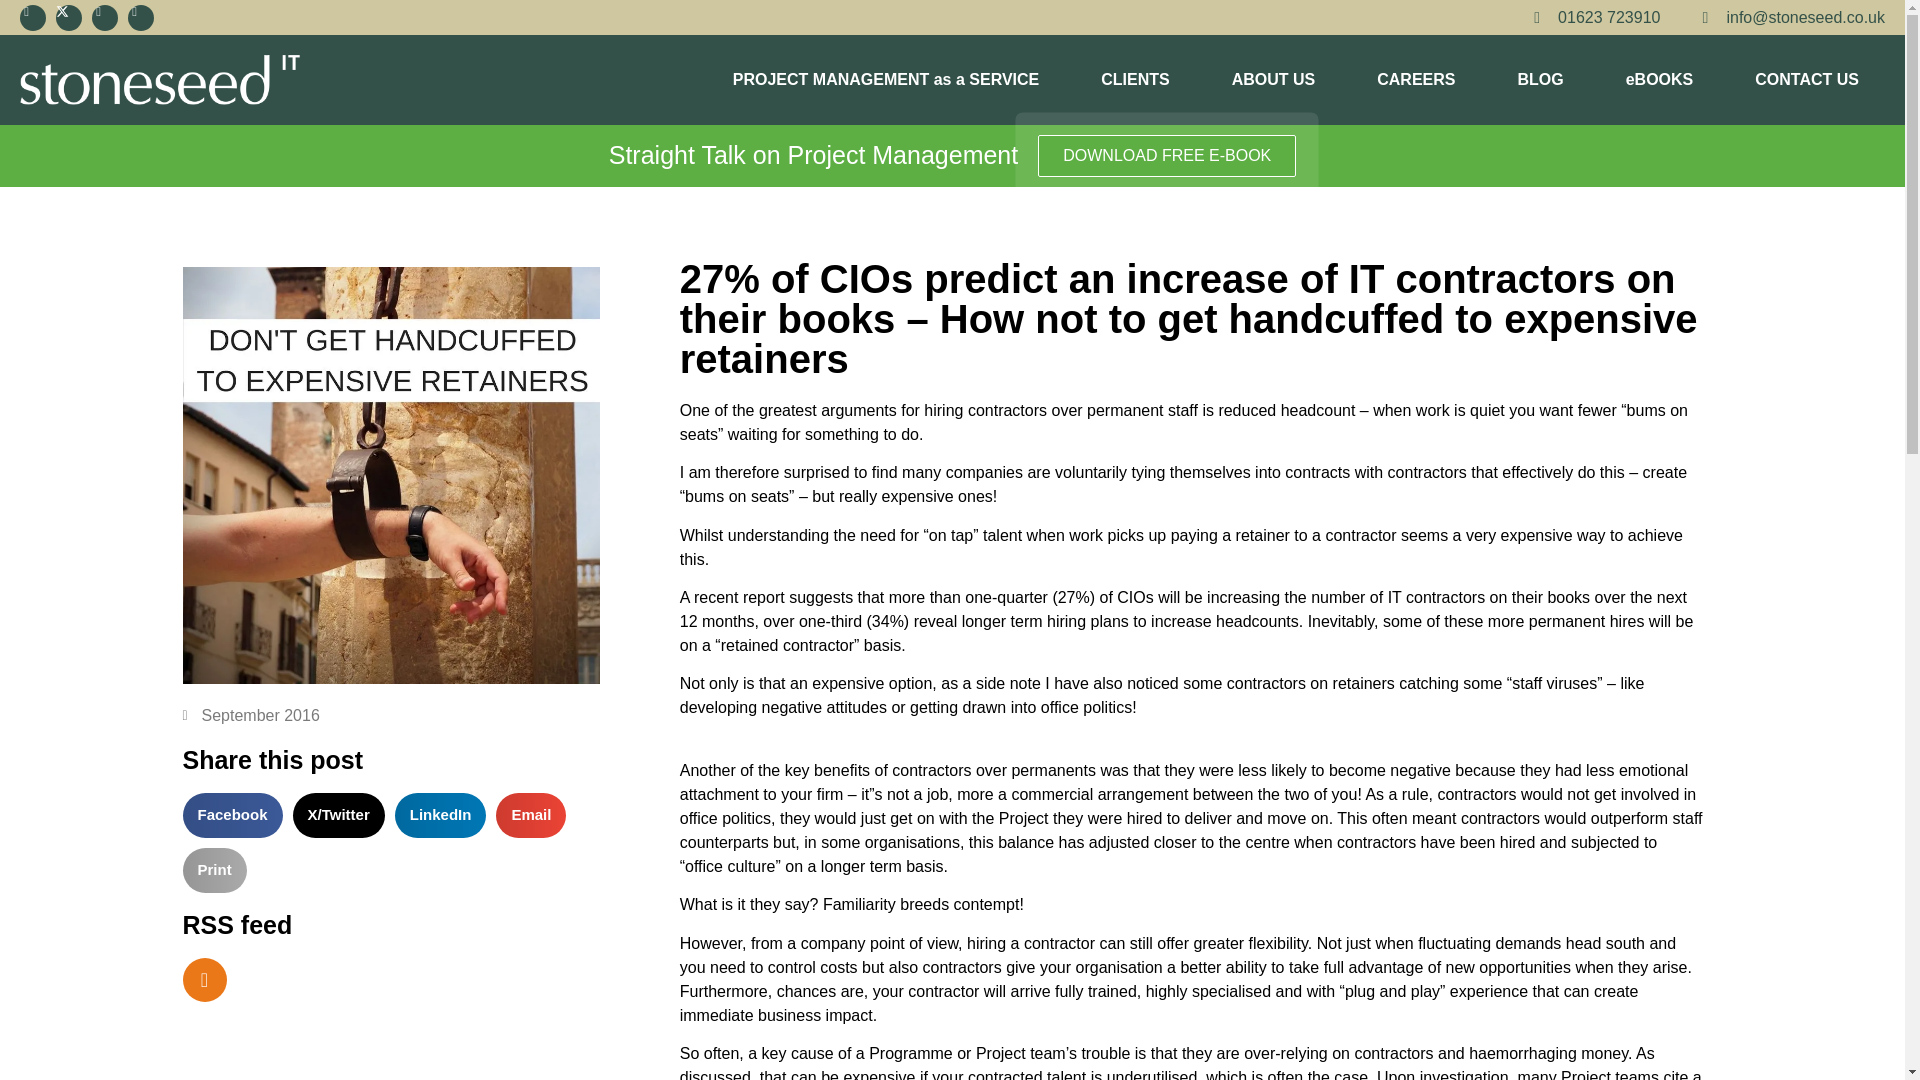  Describe the element at coordinates (1274, 80) in the screenshot. I see `ABOUT US` at that location.